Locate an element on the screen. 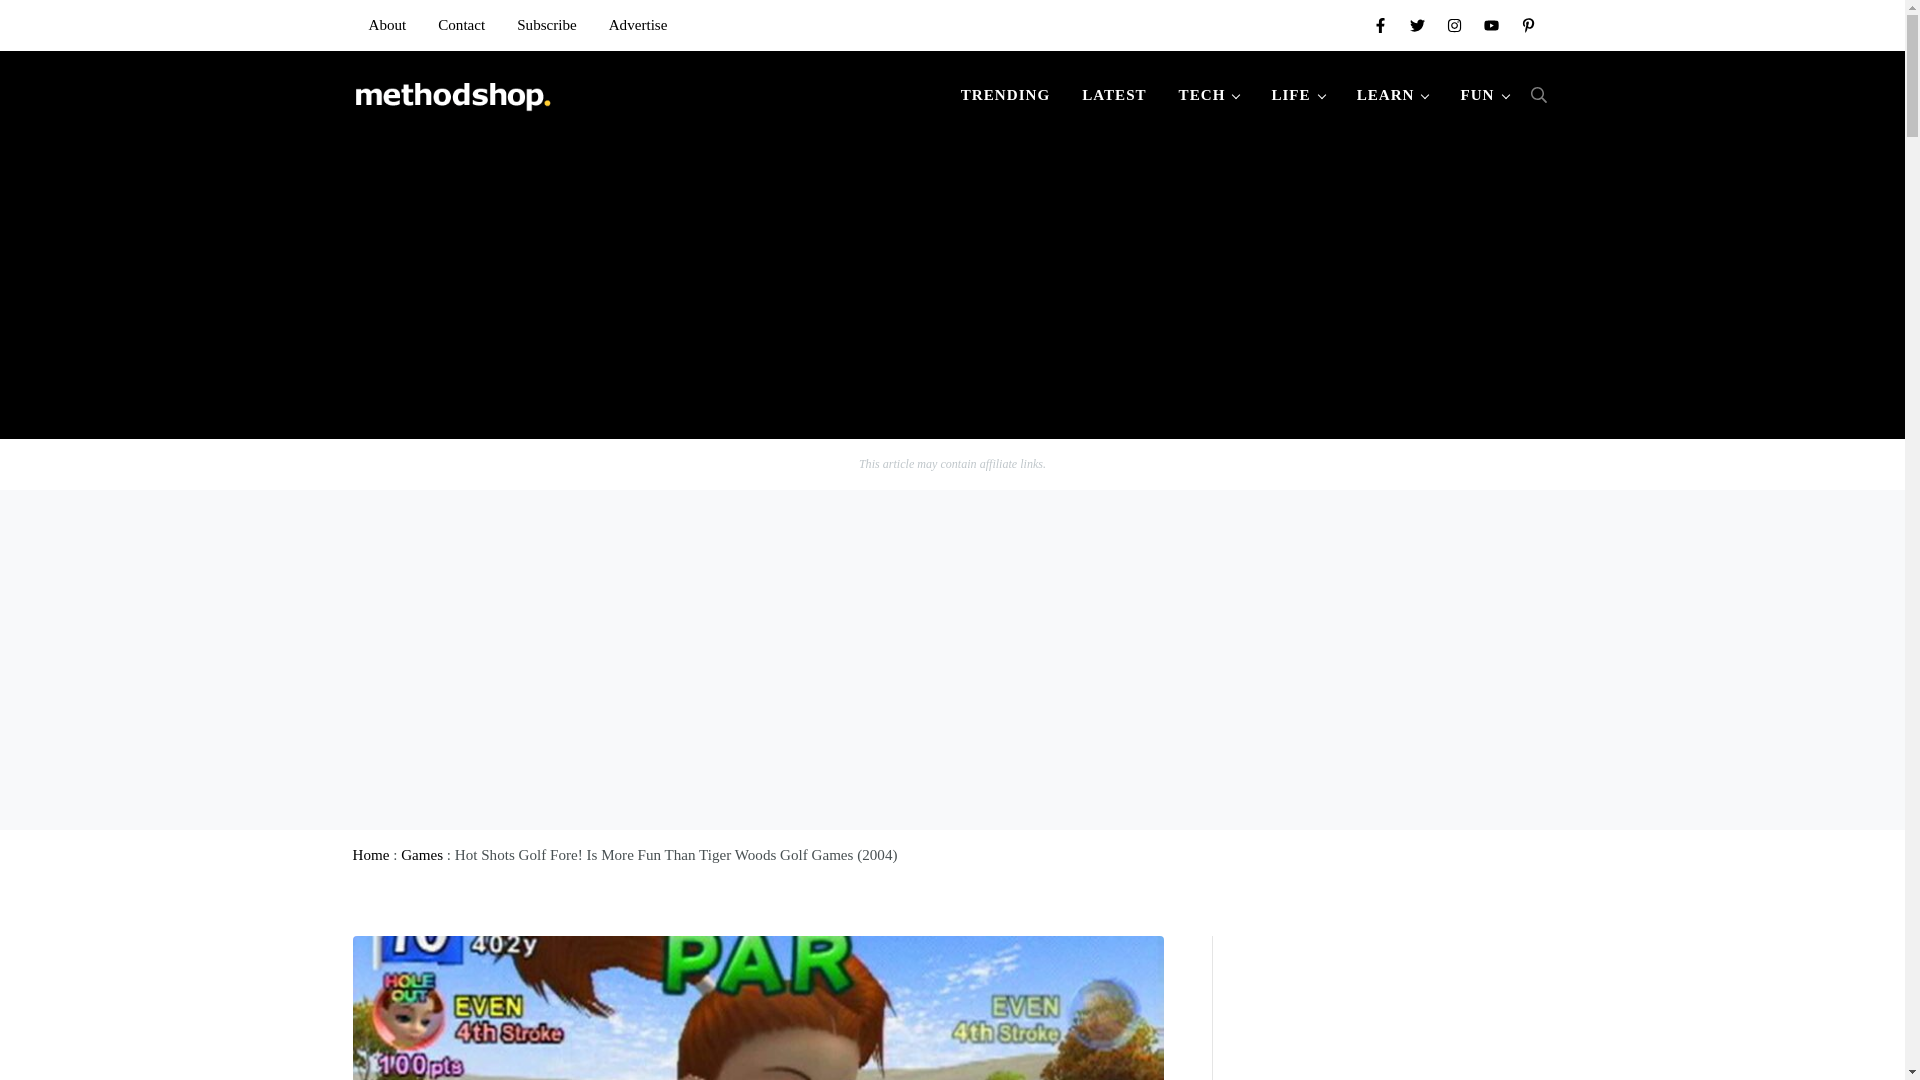 This screenshot has height=1080, width=1920. Subscribe is located at coordinates (547, 24).